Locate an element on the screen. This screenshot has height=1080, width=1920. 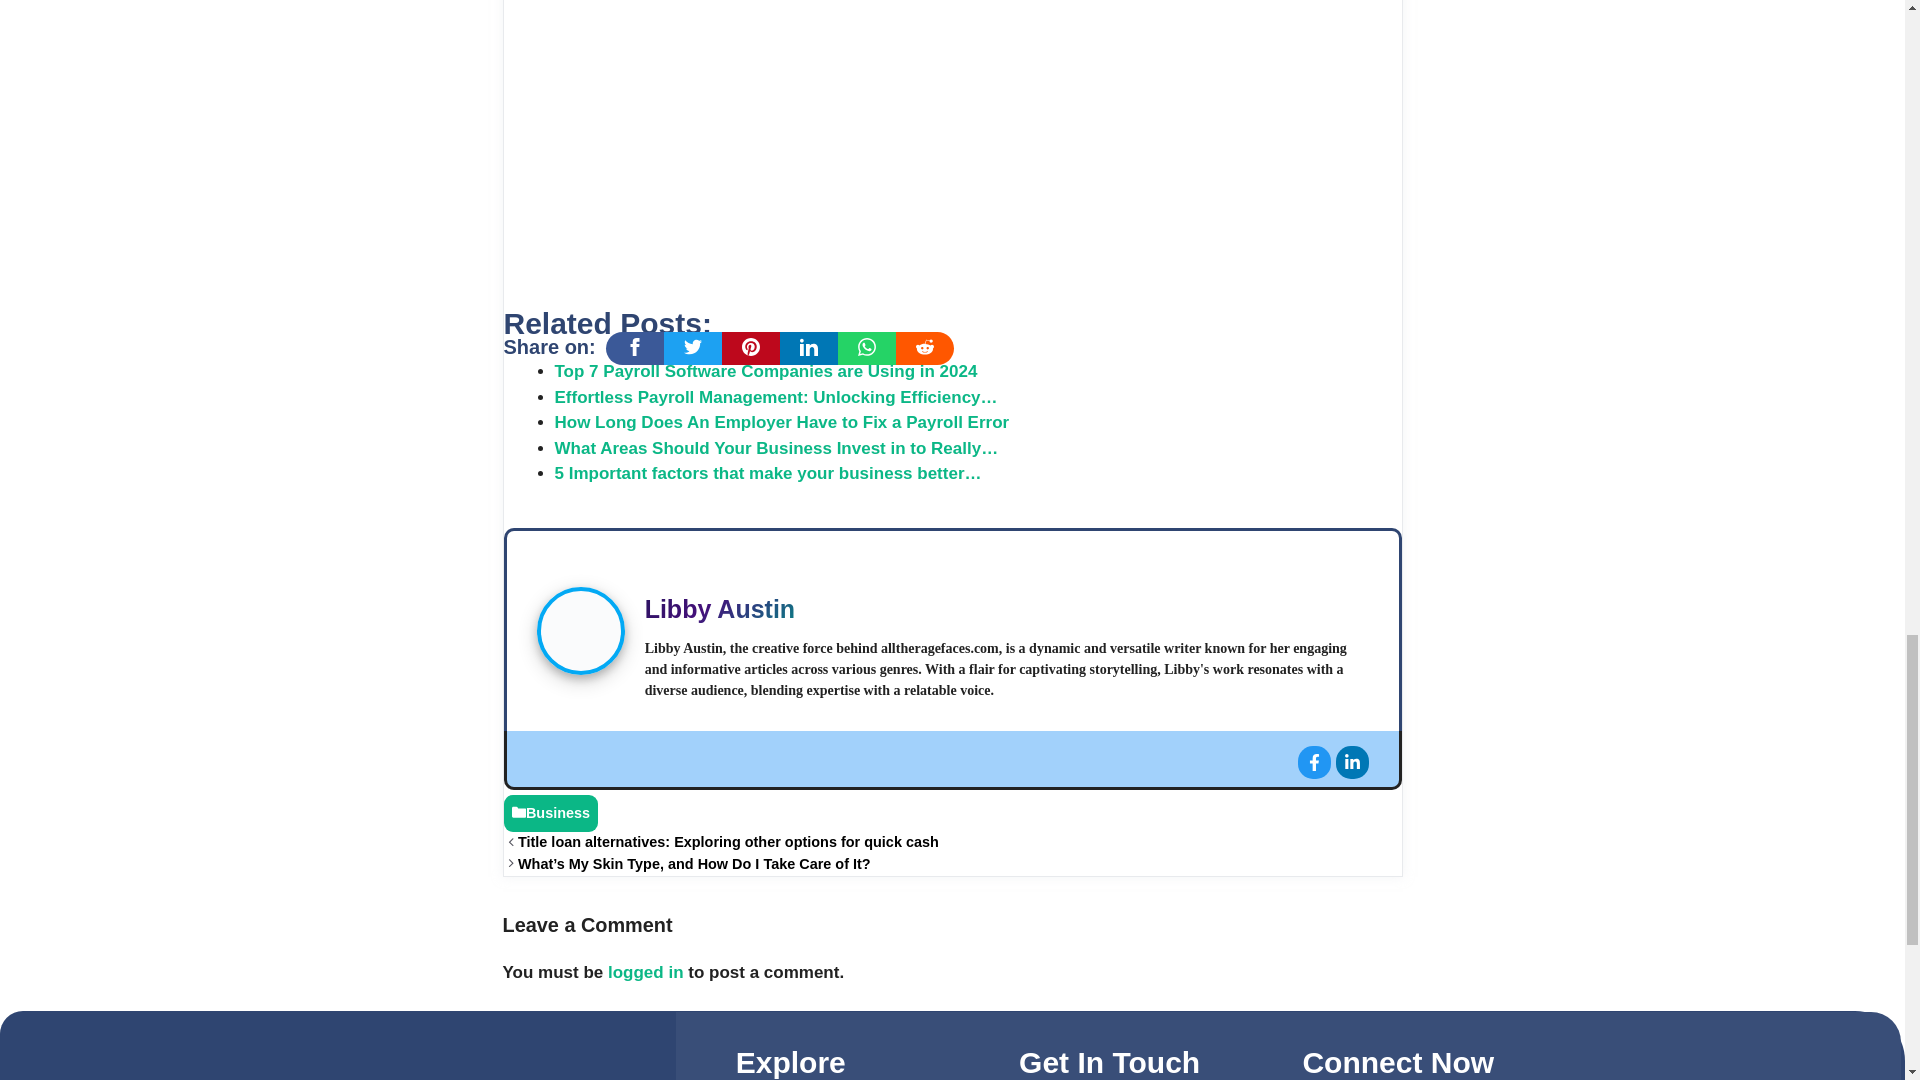
Top 7 Payroll Software Companies are Using in 2024 is located at coordinates (766, 371).